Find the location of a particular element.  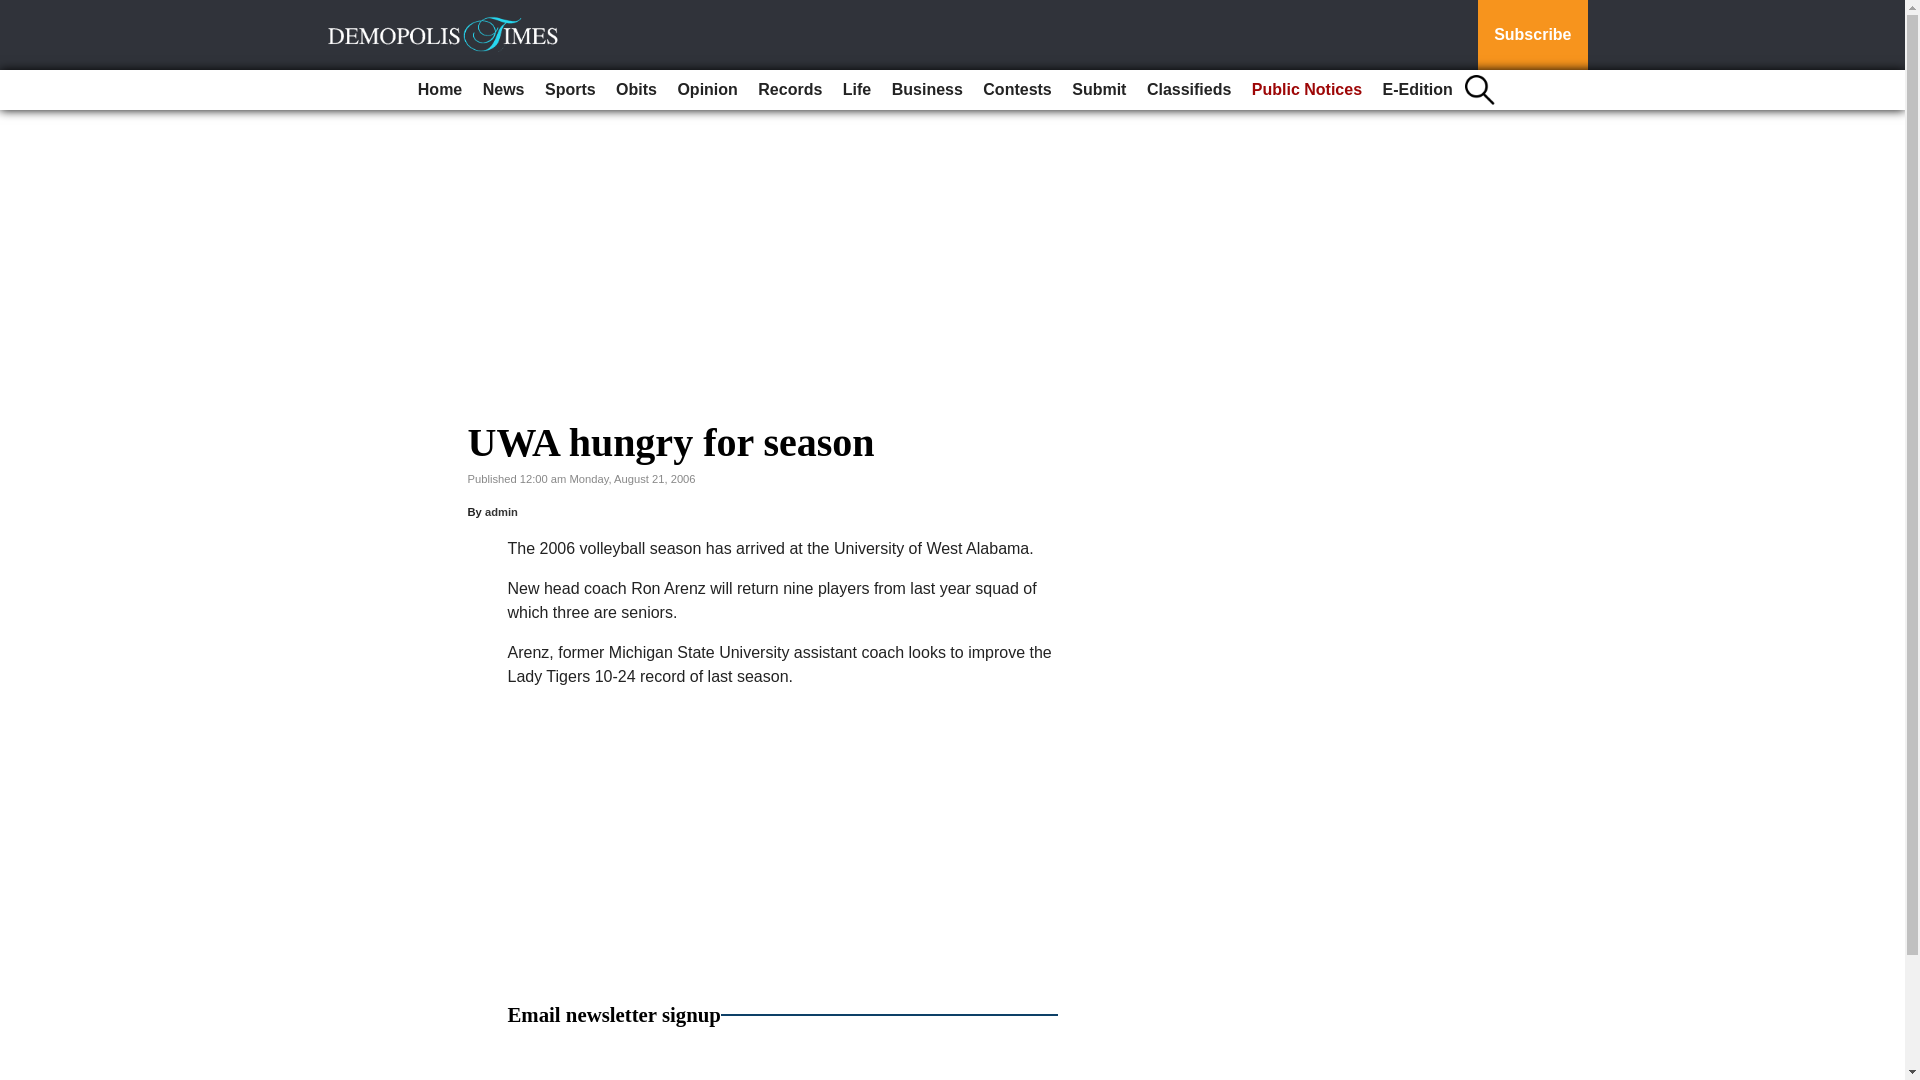

Submit is located at coordinates (1098, 90).